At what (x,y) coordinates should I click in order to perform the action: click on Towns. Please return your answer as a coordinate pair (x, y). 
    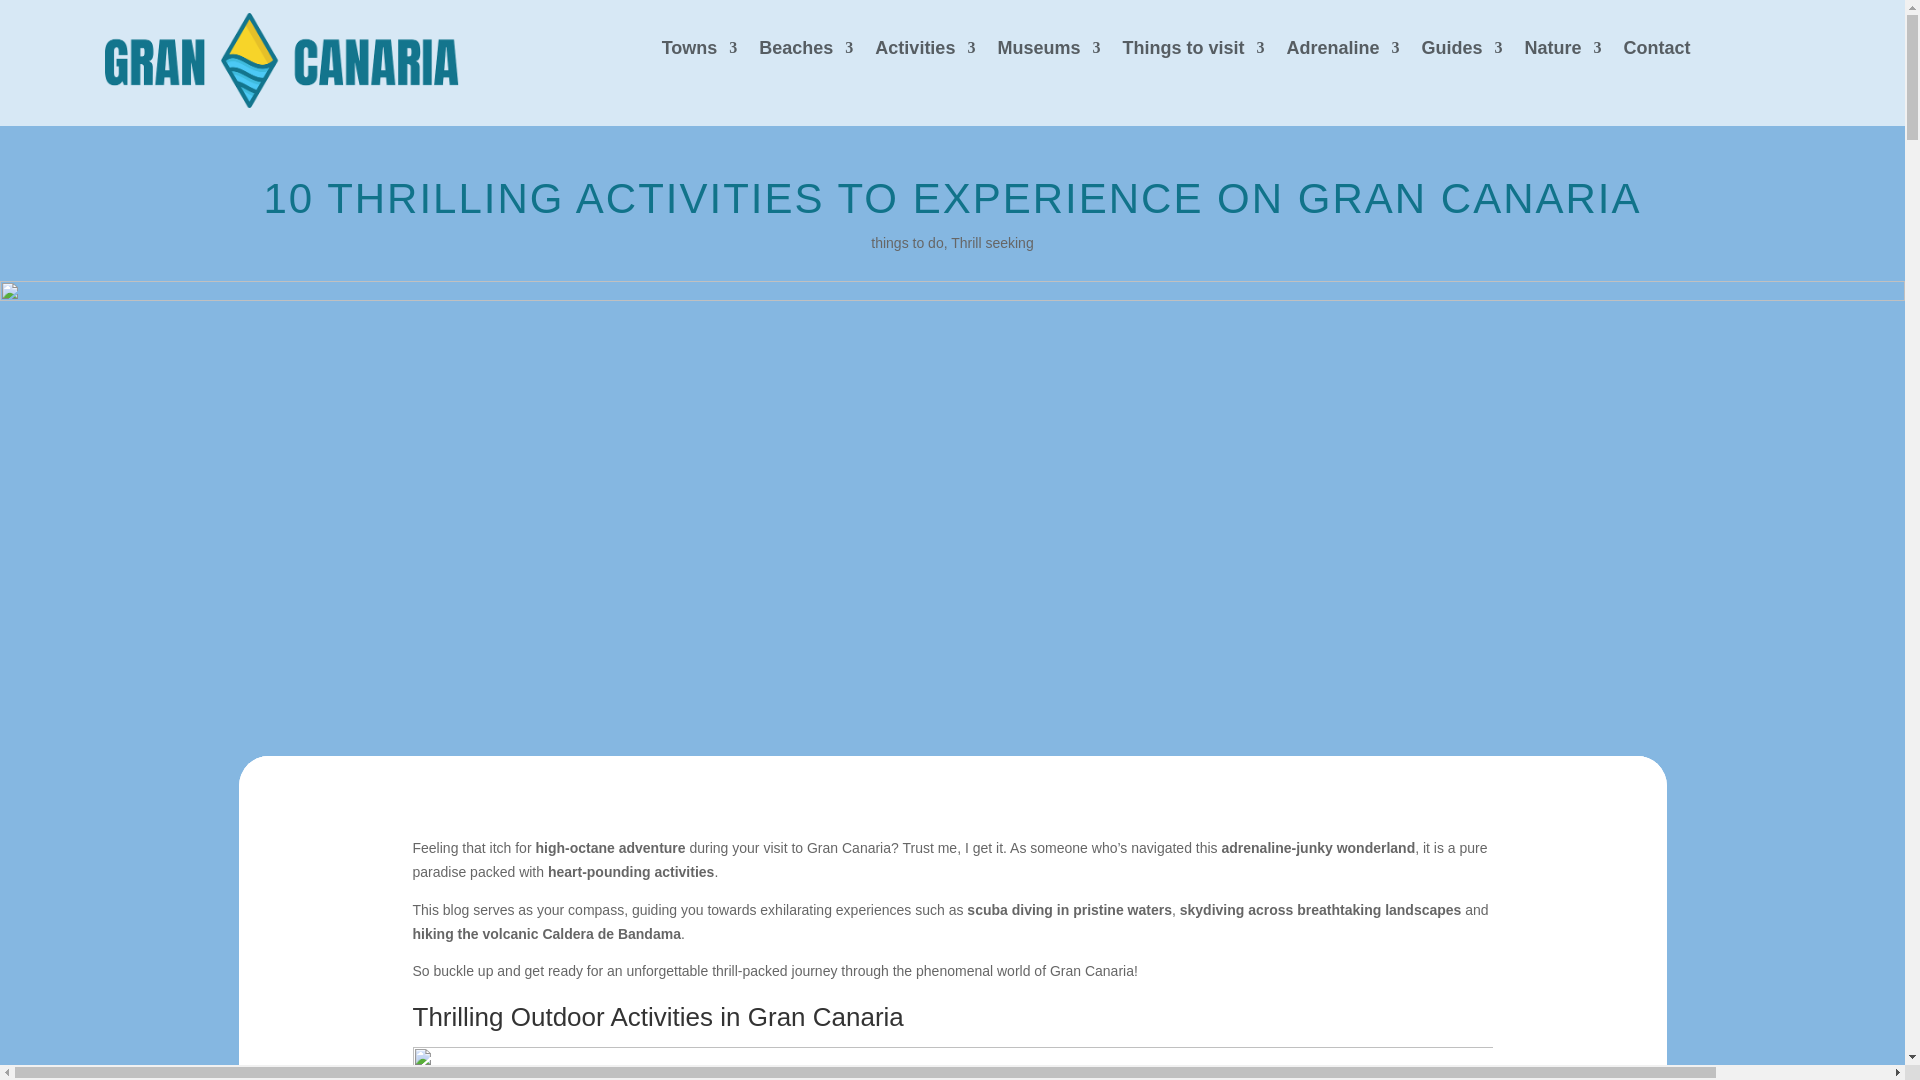
    Looking at the image, I should click on (700, 52).